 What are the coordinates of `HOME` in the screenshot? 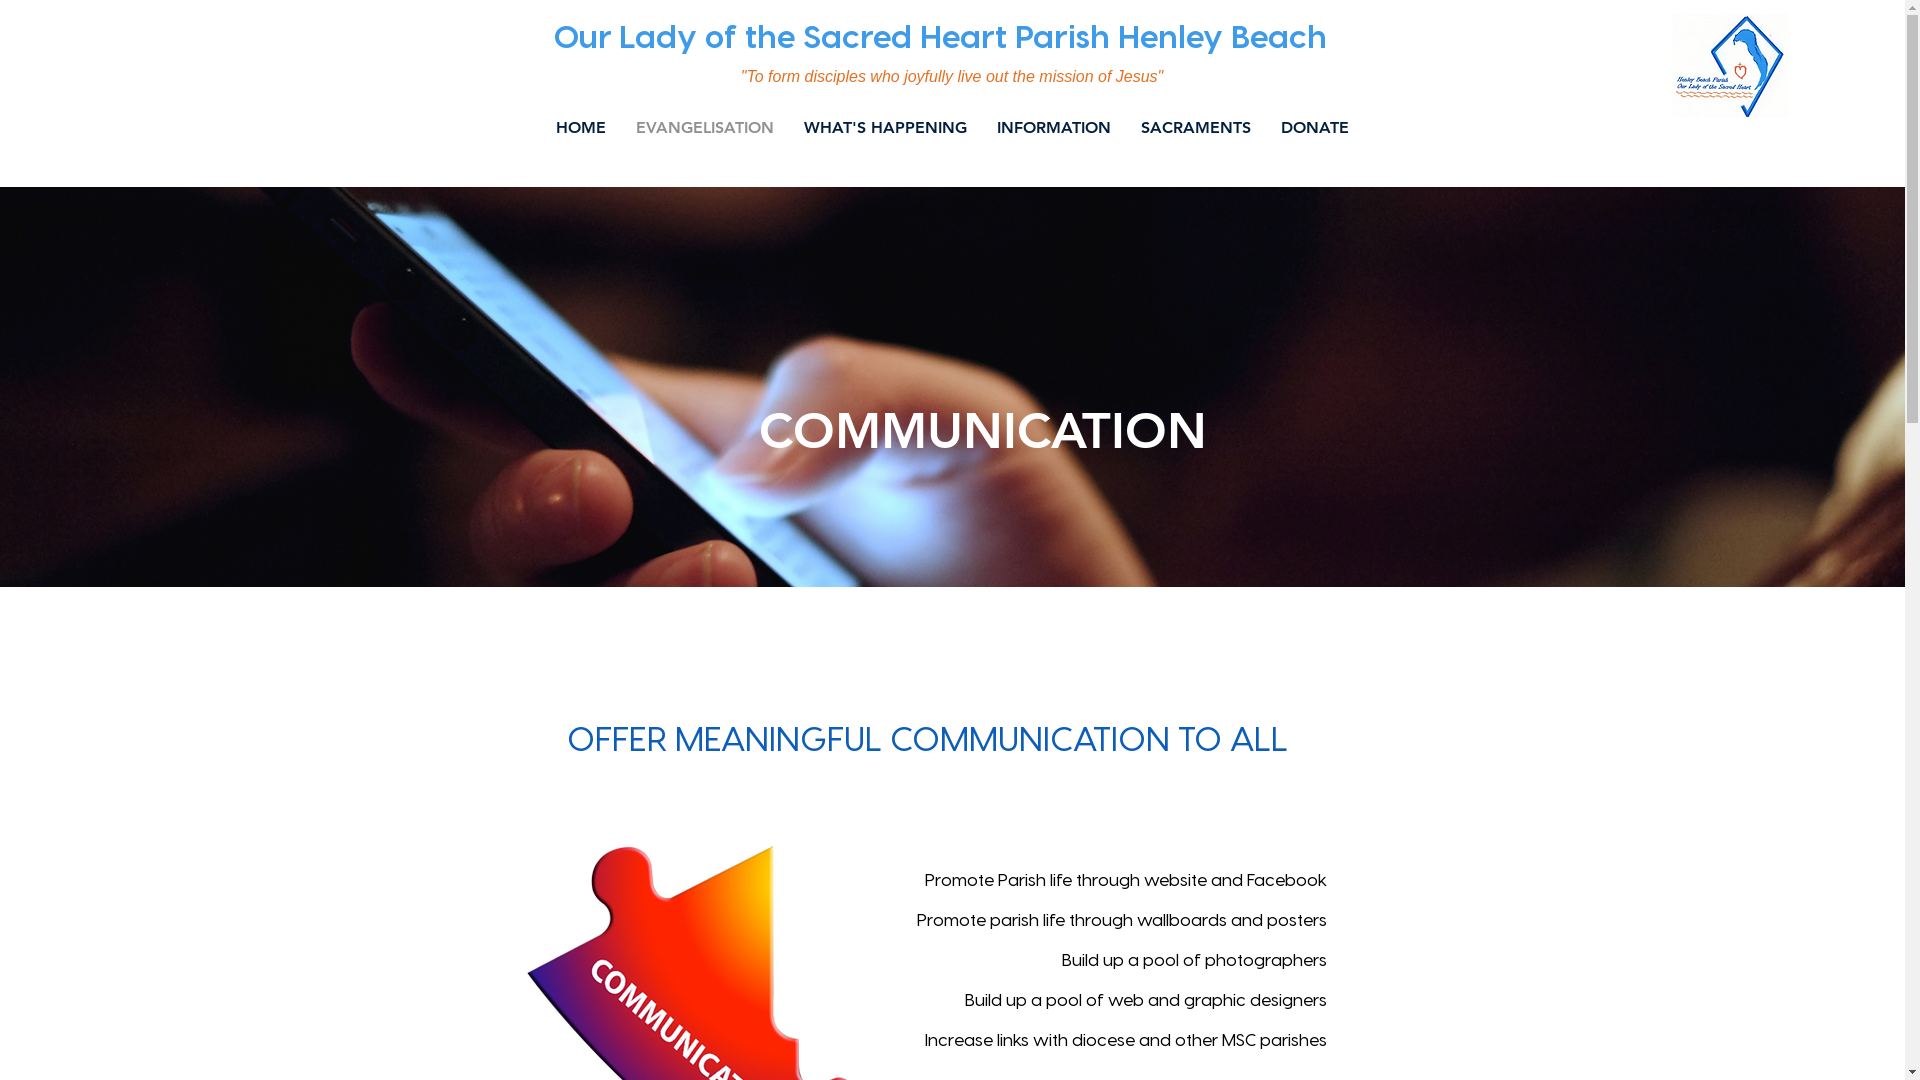 It's located at (581, 128).